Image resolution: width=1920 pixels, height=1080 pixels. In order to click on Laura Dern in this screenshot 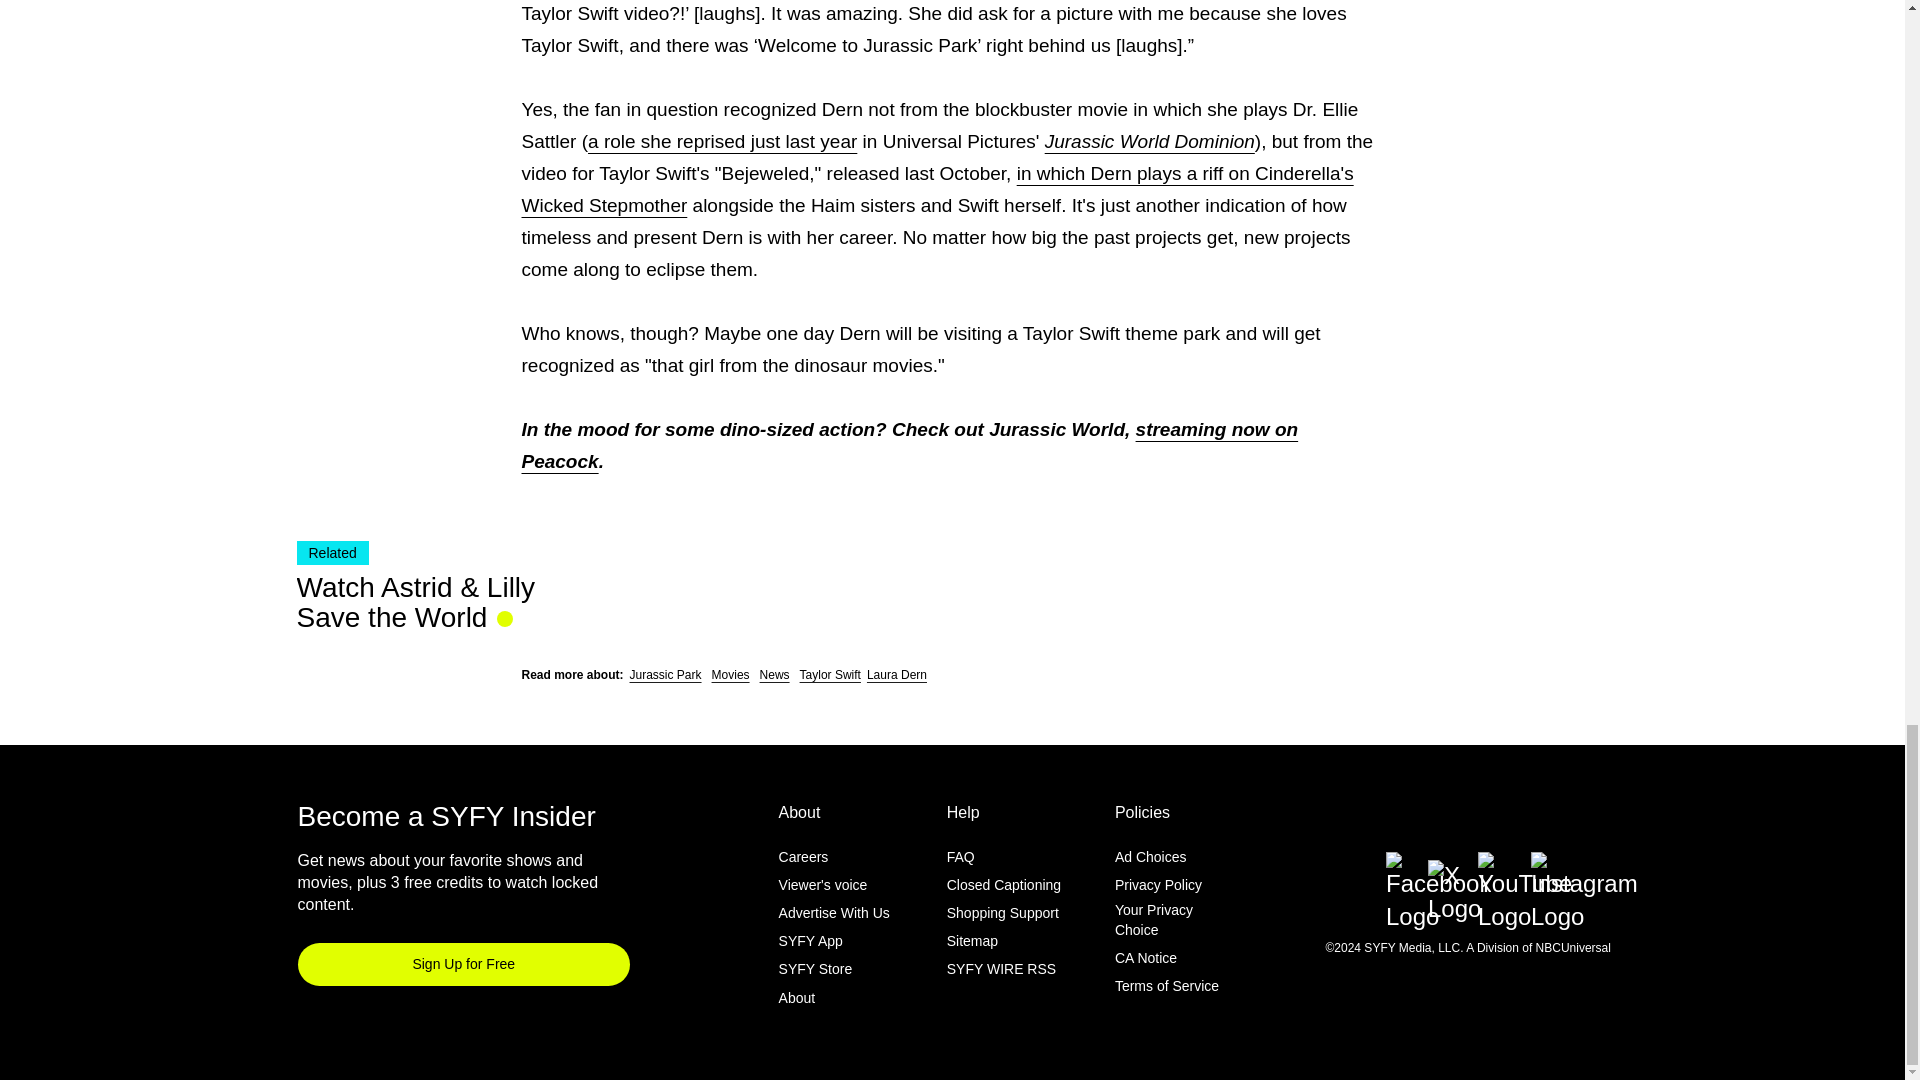, I will do `click(897, 674)`.